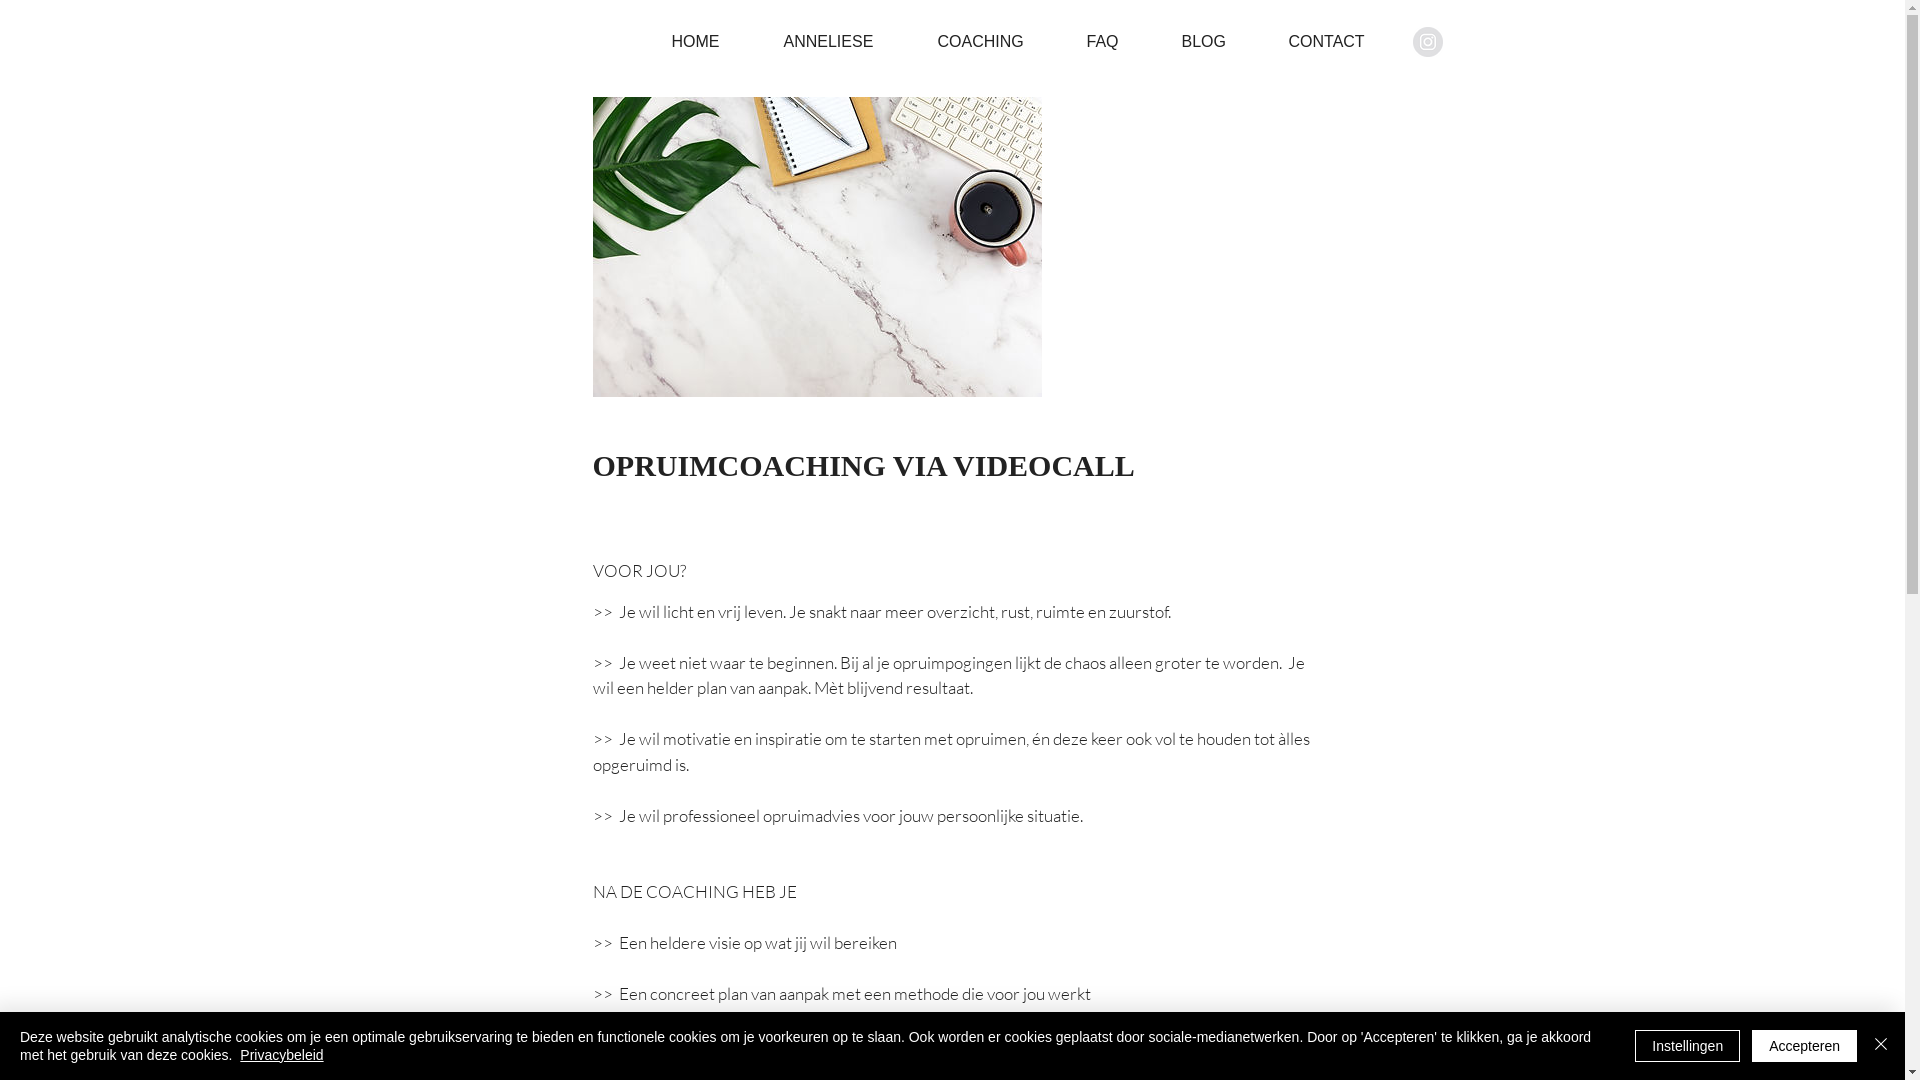 Image resolution: width=1920 pixels, height=1080 pixels. What do you see at coordinates (1688, 1046) in the screenshot?
I see `Instellingen` at bounding box center [1688, 1046].